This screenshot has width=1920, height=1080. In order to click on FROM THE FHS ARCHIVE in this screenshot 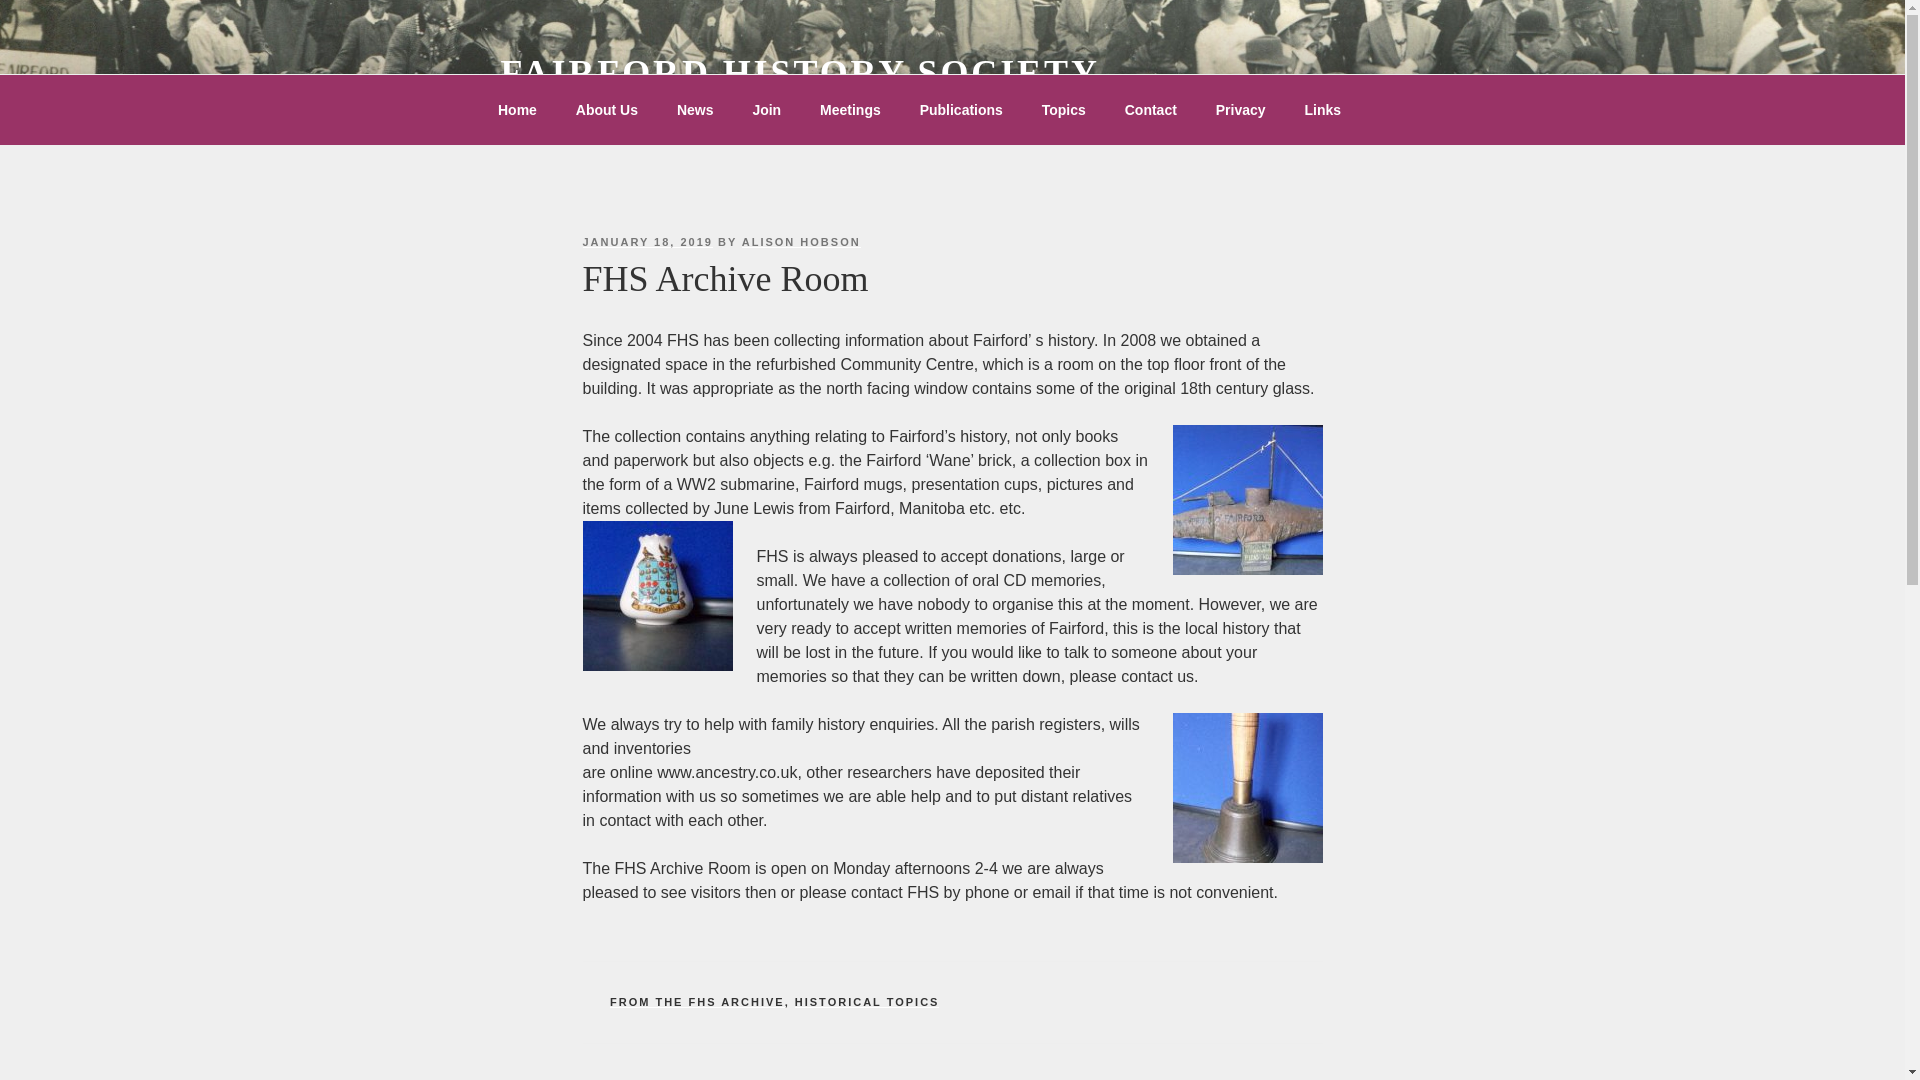, I will do `click(698, 1001)`.